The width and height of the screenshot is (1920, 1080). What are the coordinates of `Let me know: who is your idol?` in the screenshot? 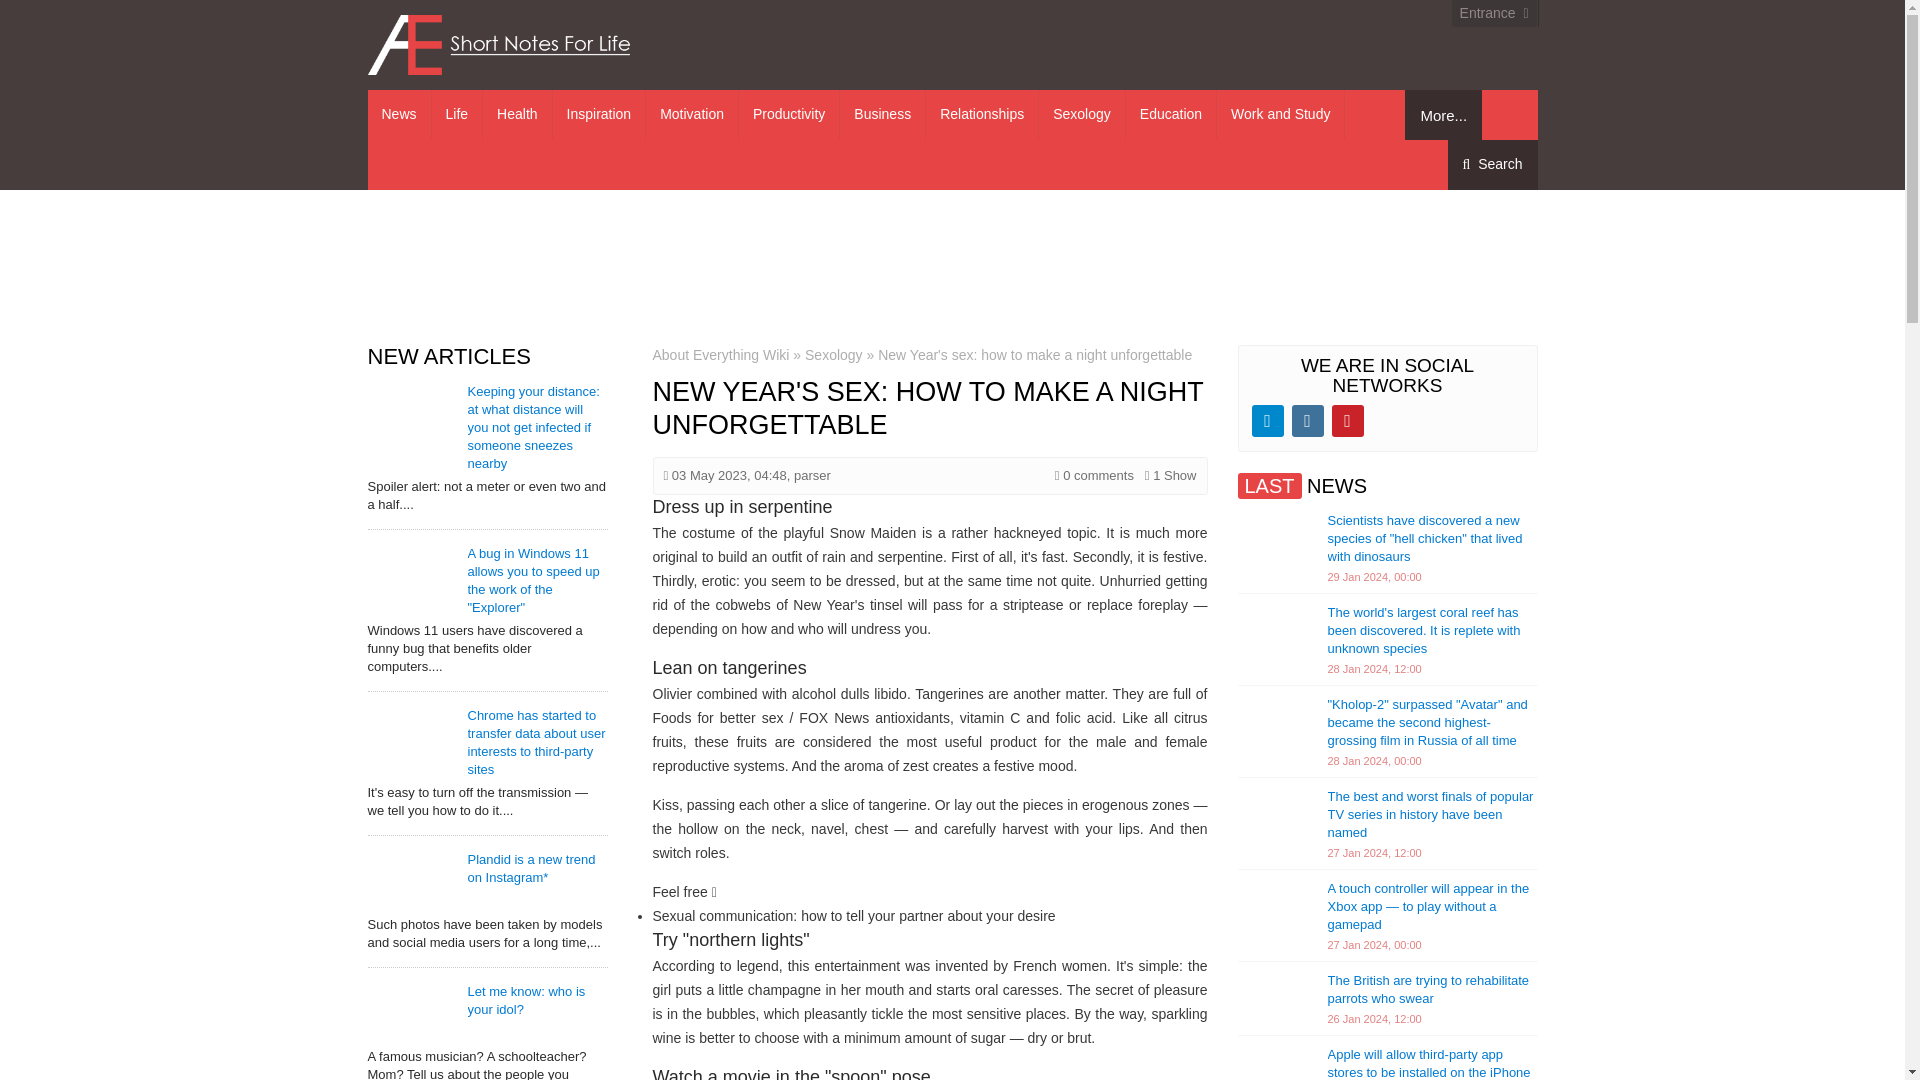 It's located at (526, 1000).